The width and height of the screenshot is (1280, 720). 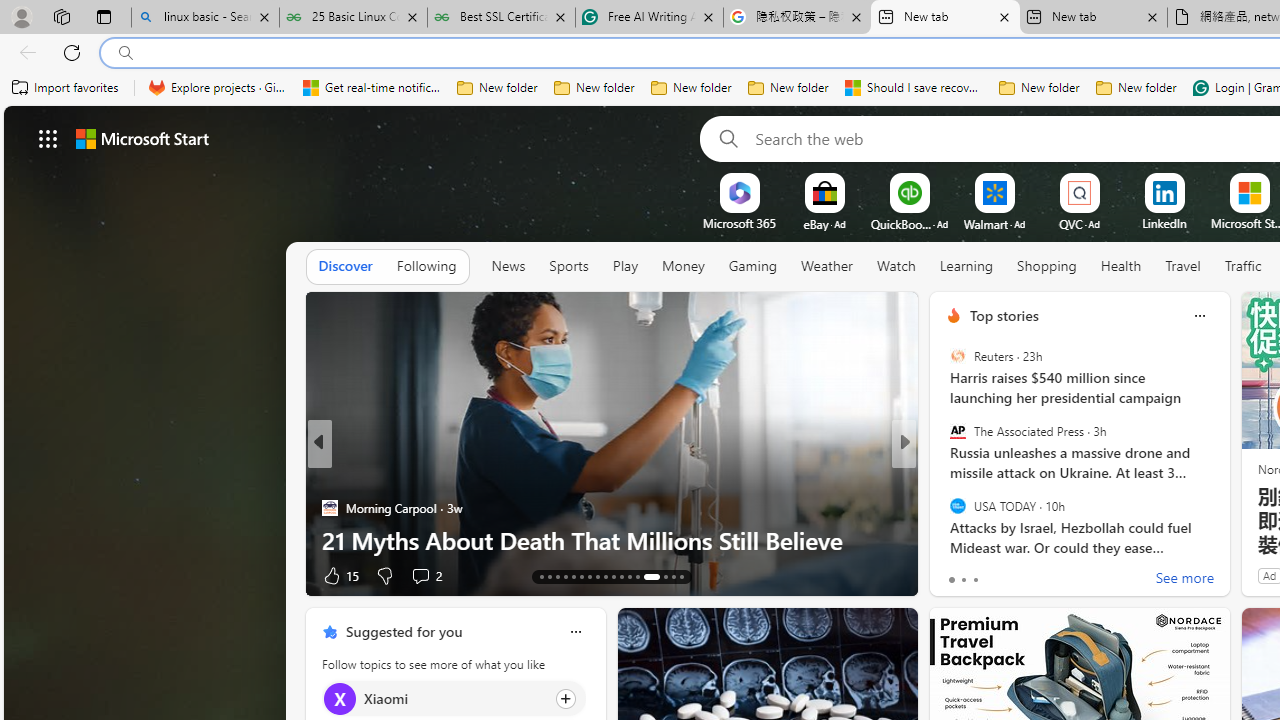 What do you see at coordinates (205, 18) in the screenshot?
I see `linux basic - Search` at bounding box center [205, 18].